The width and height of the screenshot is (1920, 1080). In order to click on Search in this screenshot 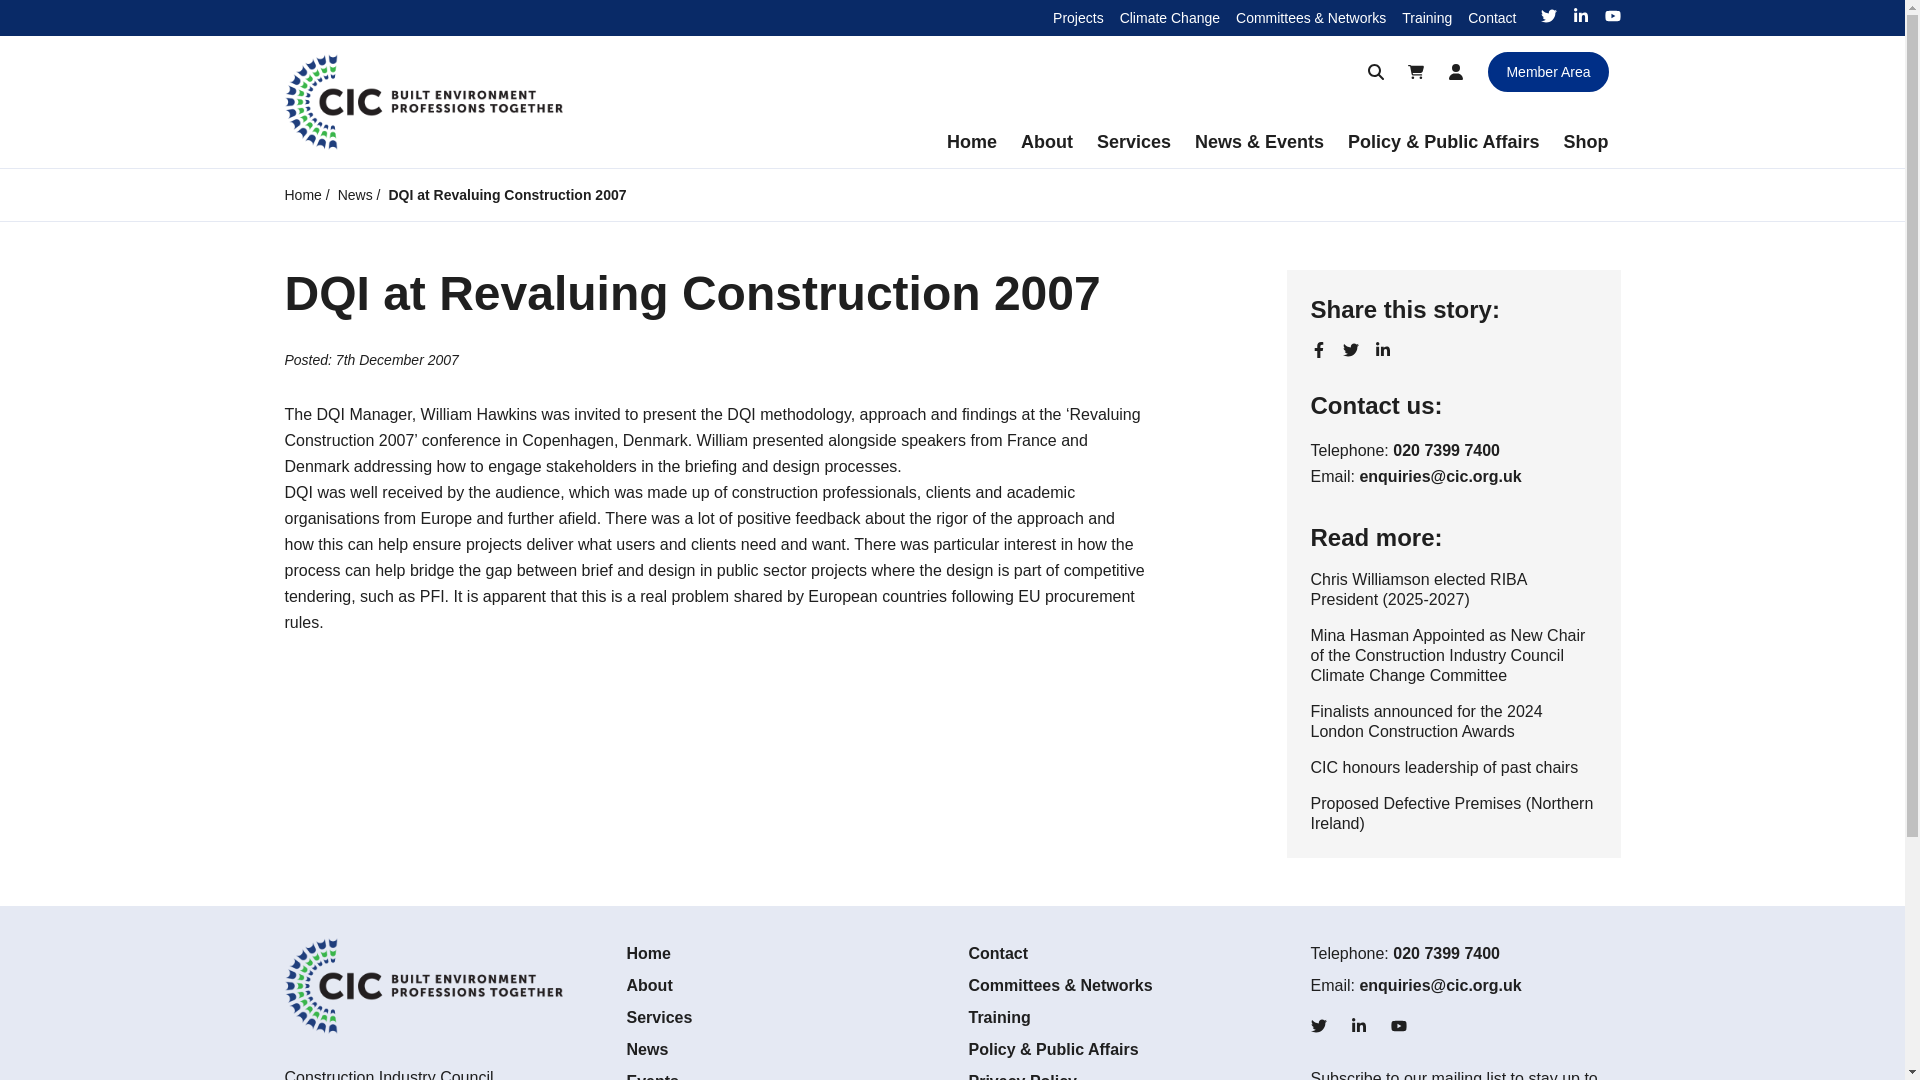, I will do `click(1376, 71)`.